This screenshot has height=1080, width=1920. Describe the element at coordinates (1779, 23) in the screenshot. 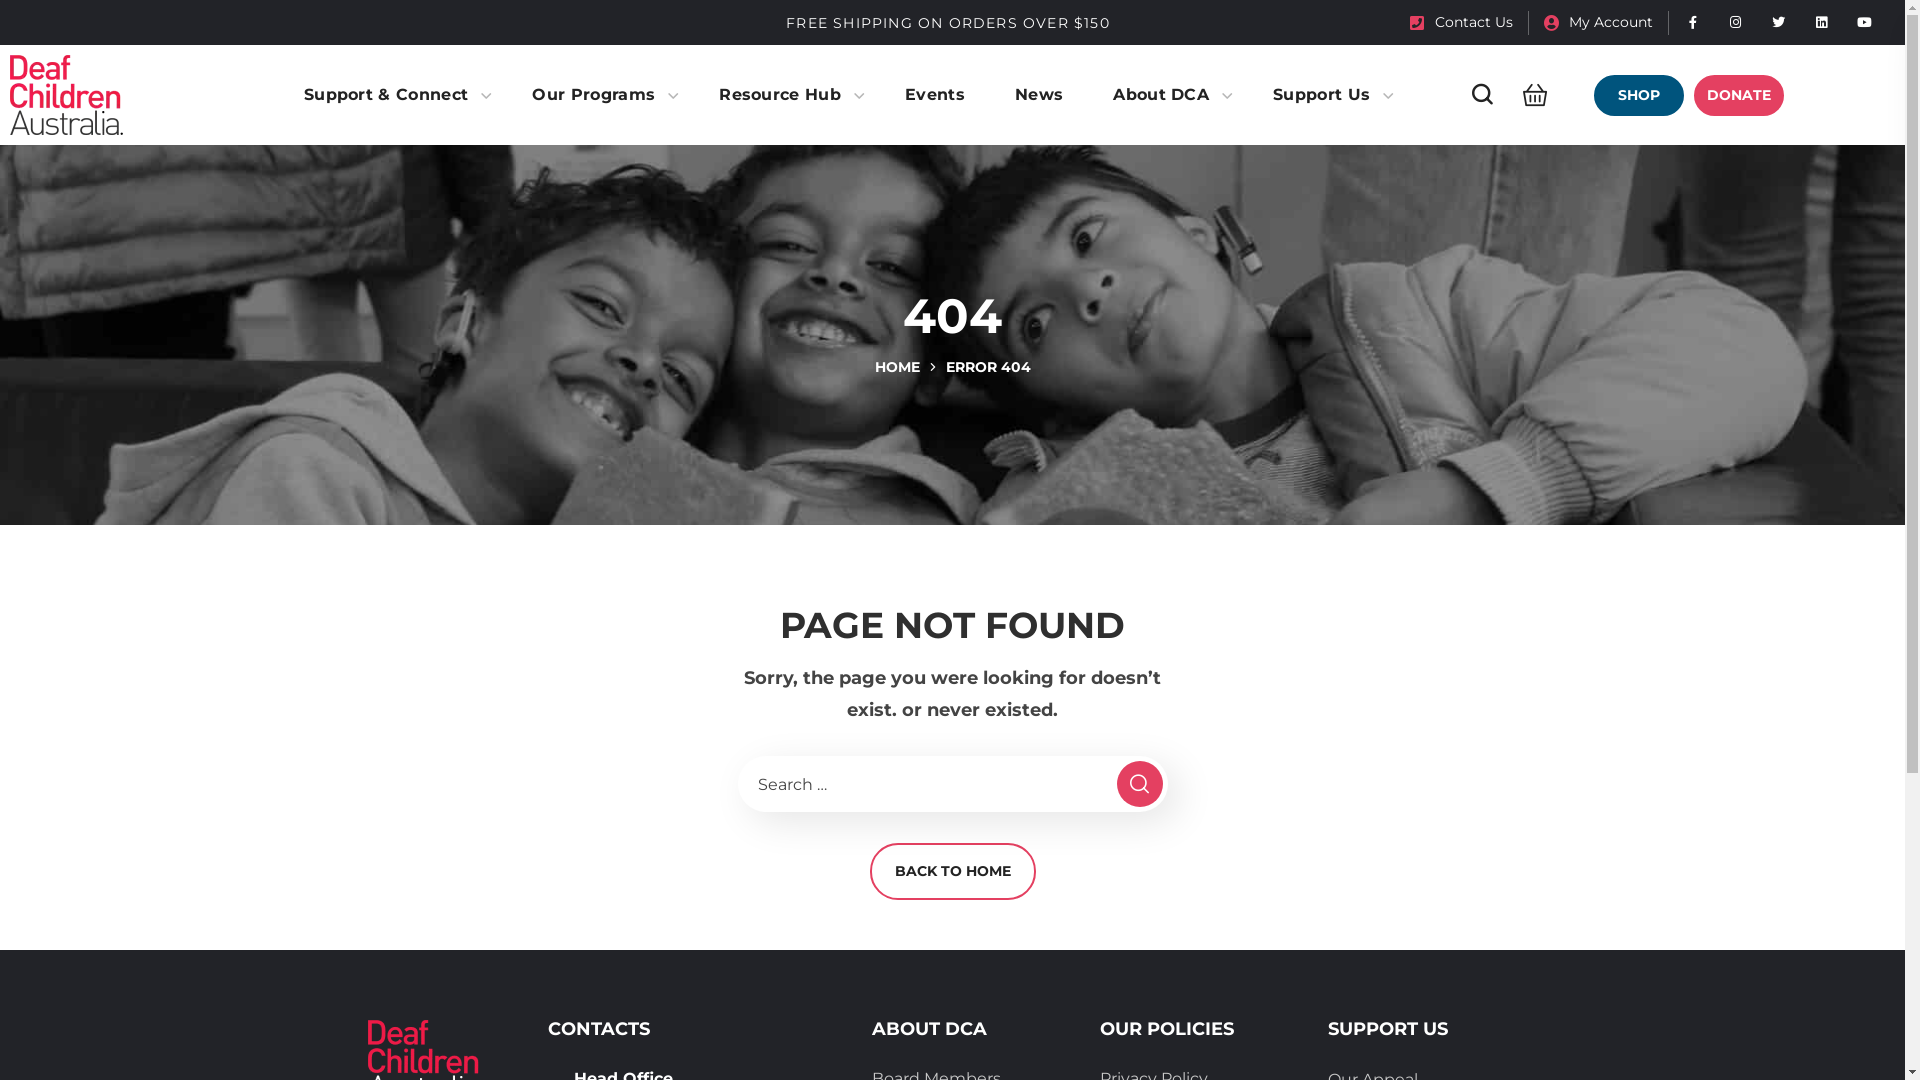

I see `Twitter` at that location.